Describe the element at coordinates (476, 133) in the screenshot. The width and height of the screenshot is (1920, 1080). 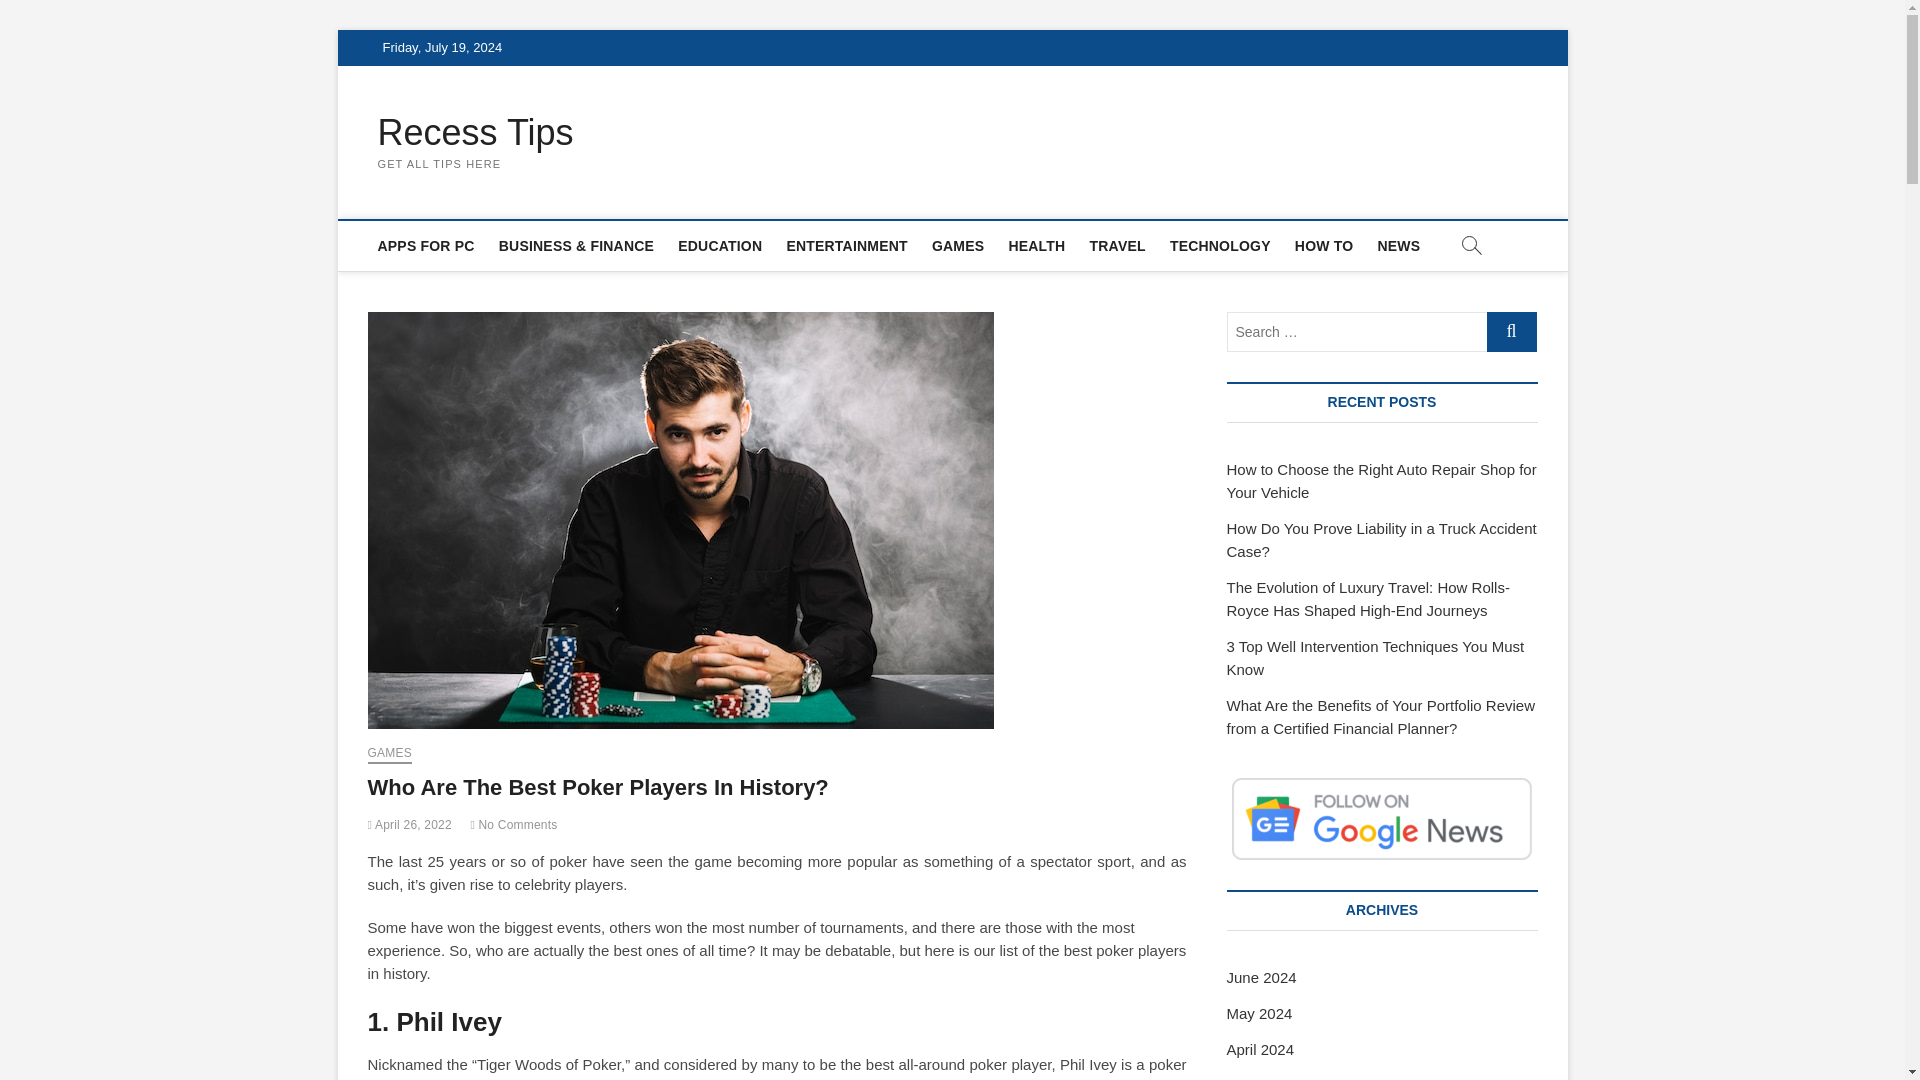
I see `Recess Tips` at that location.